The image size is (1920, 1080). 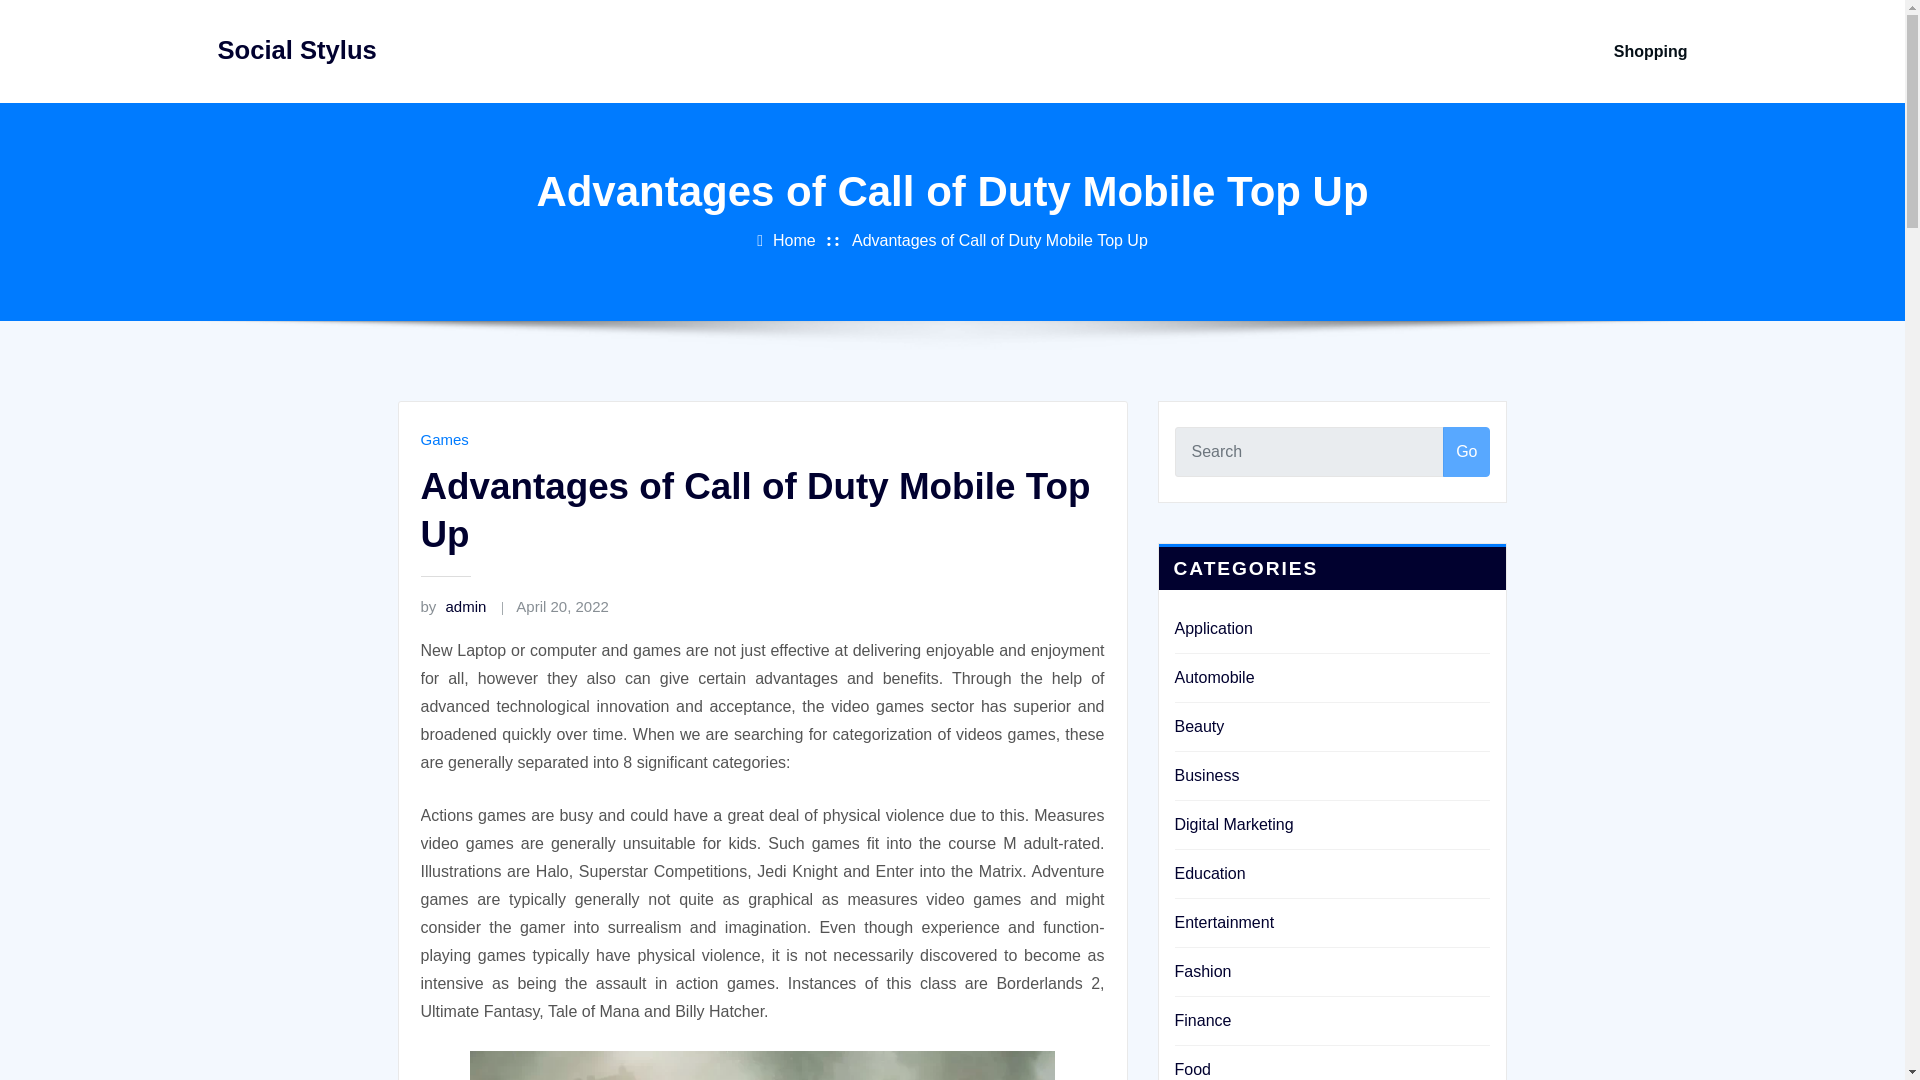 I want to click on Finance, so click(x=1202, y=1020).